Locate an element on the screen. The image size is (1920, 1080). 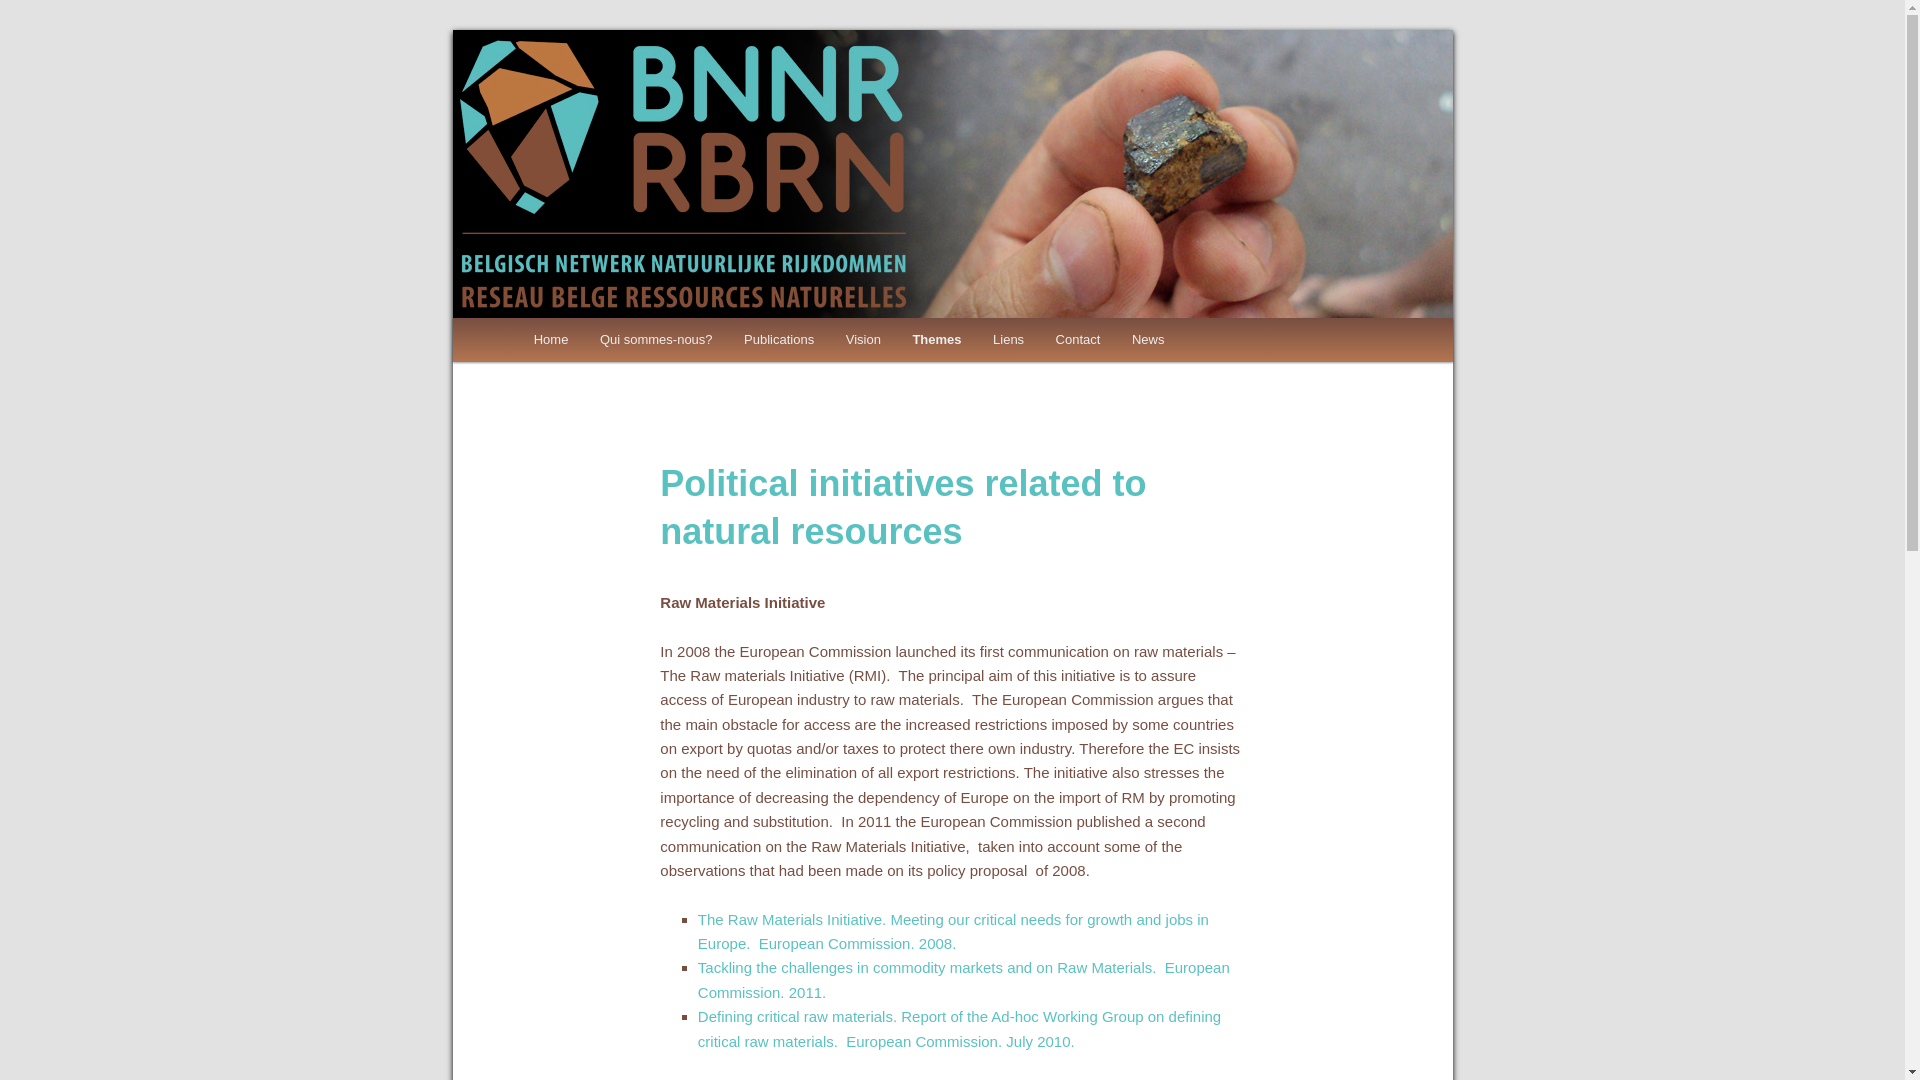
Vision is located at coordinates (864, 340).